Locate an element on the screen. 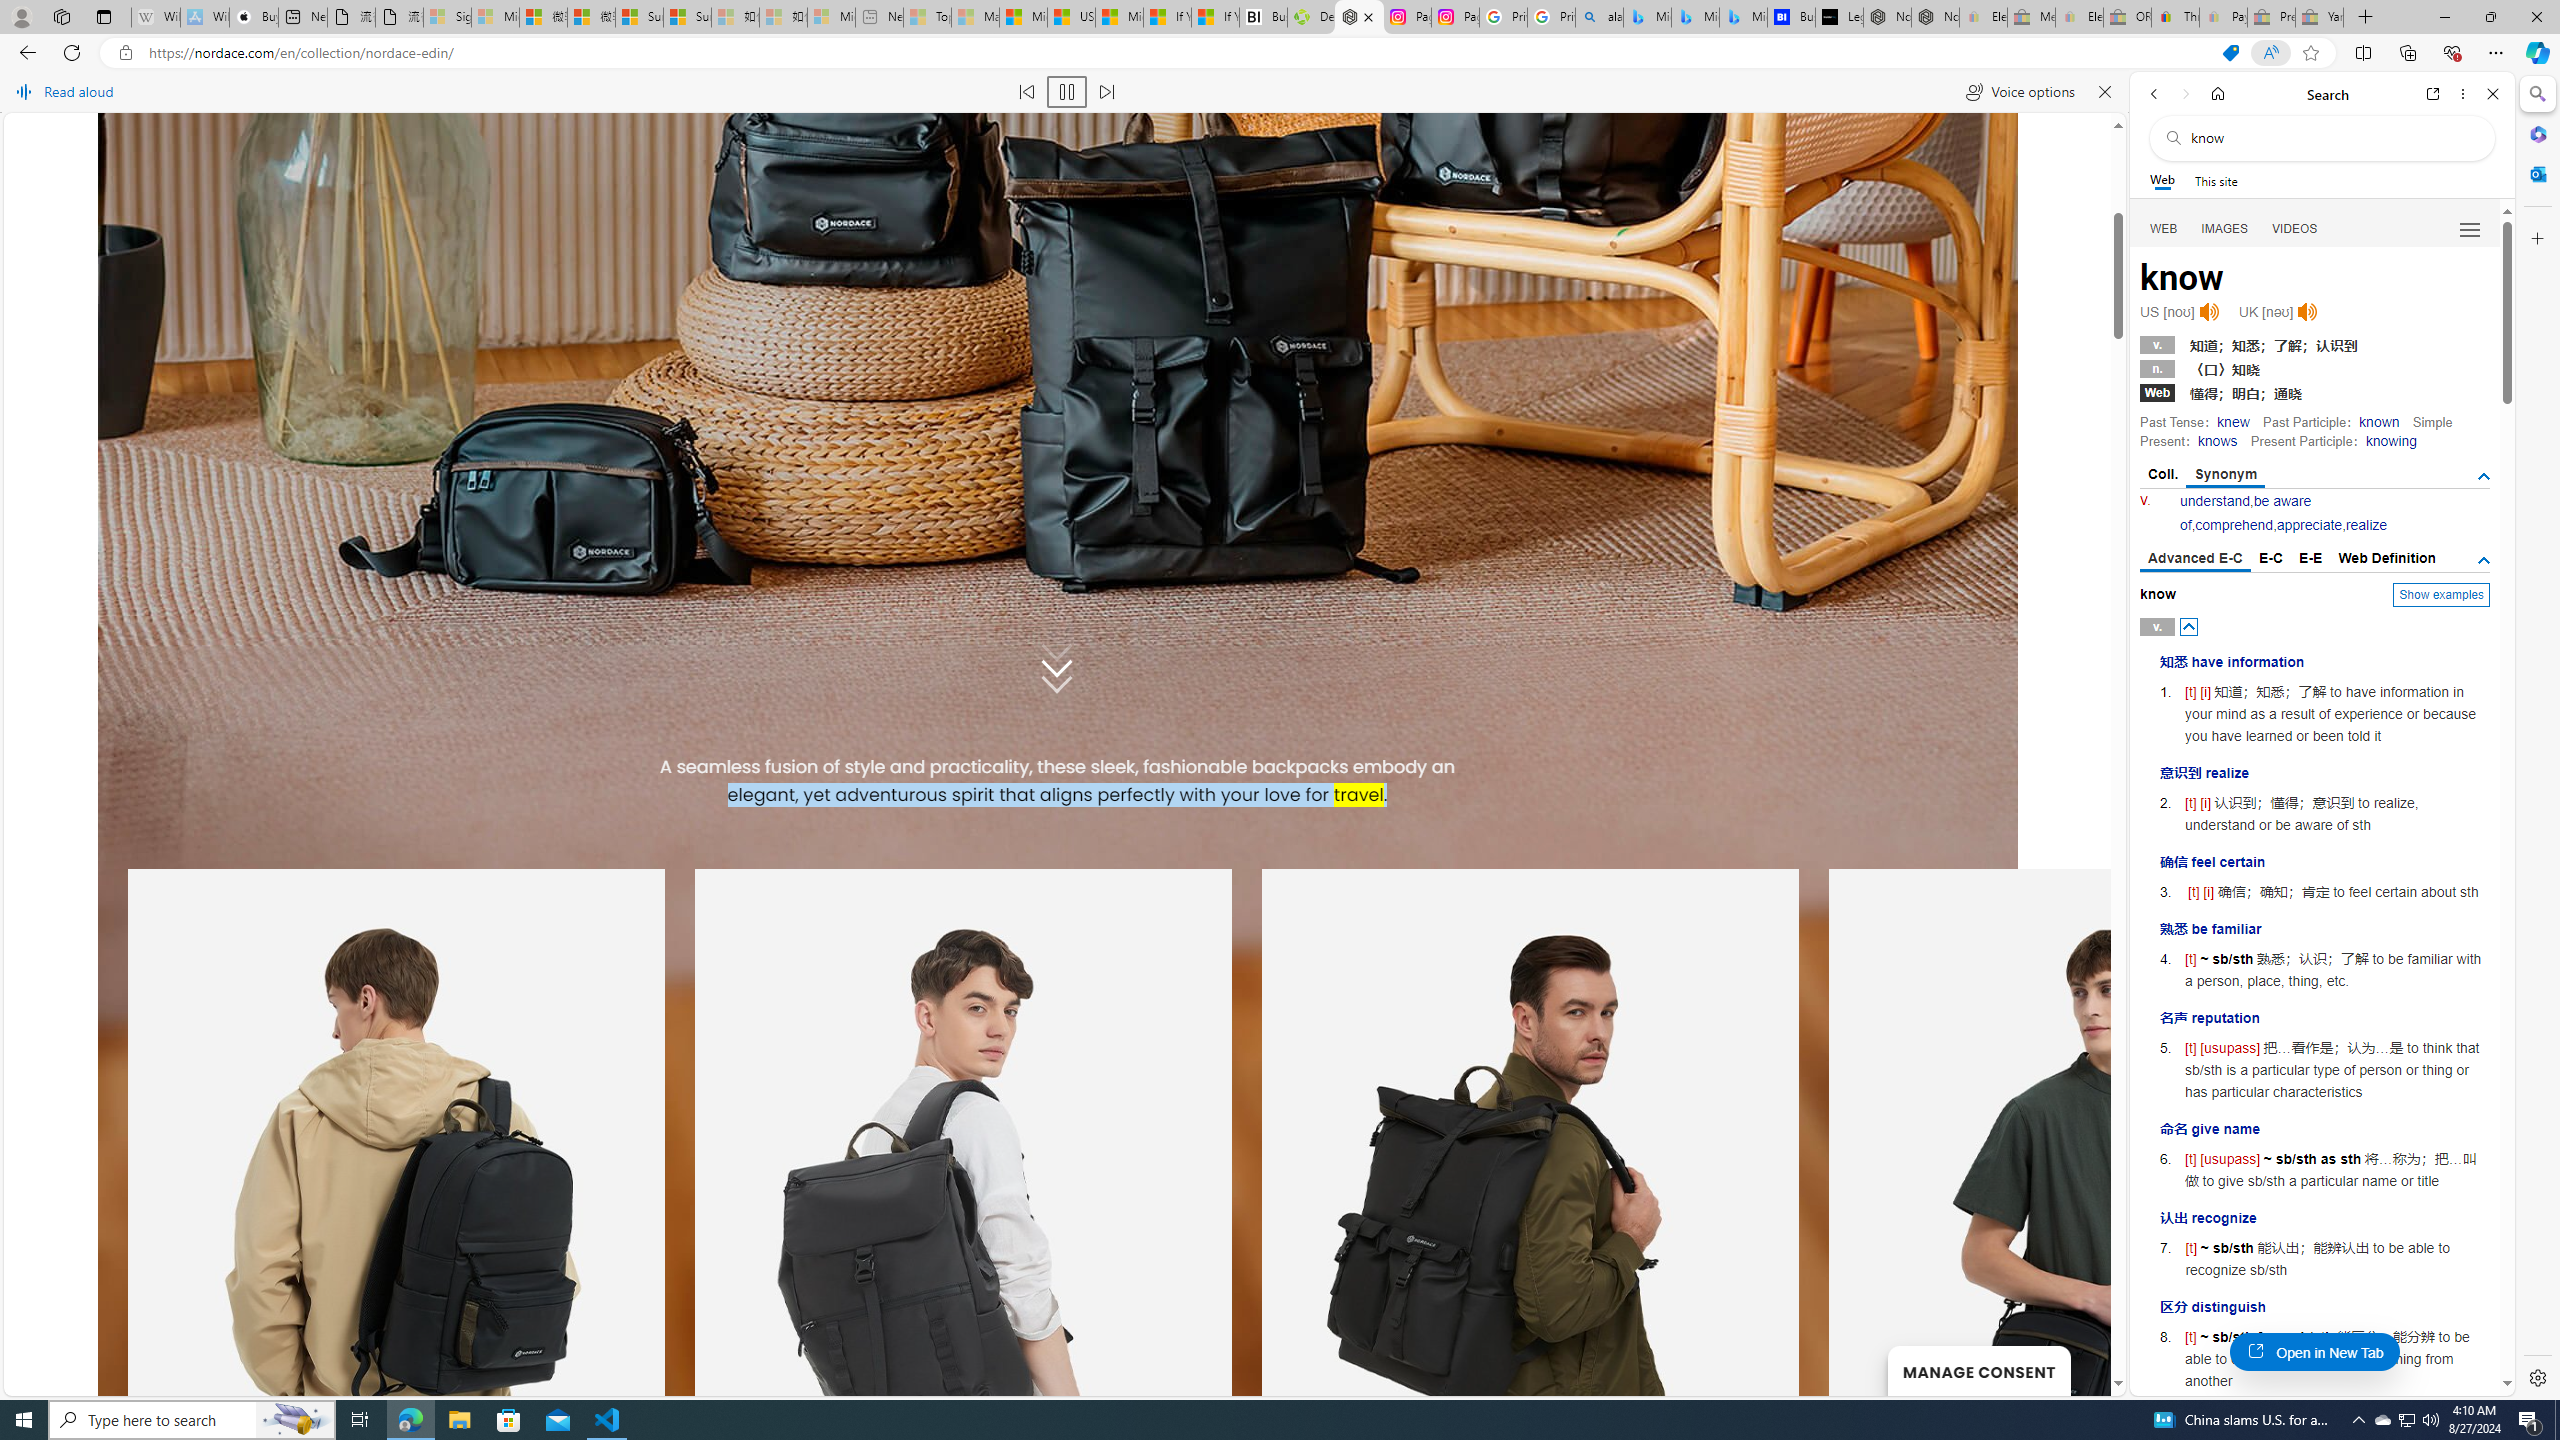 The width and height of the screenshot is (2560, 1440). E-C is located at coordinates (2270, 558).